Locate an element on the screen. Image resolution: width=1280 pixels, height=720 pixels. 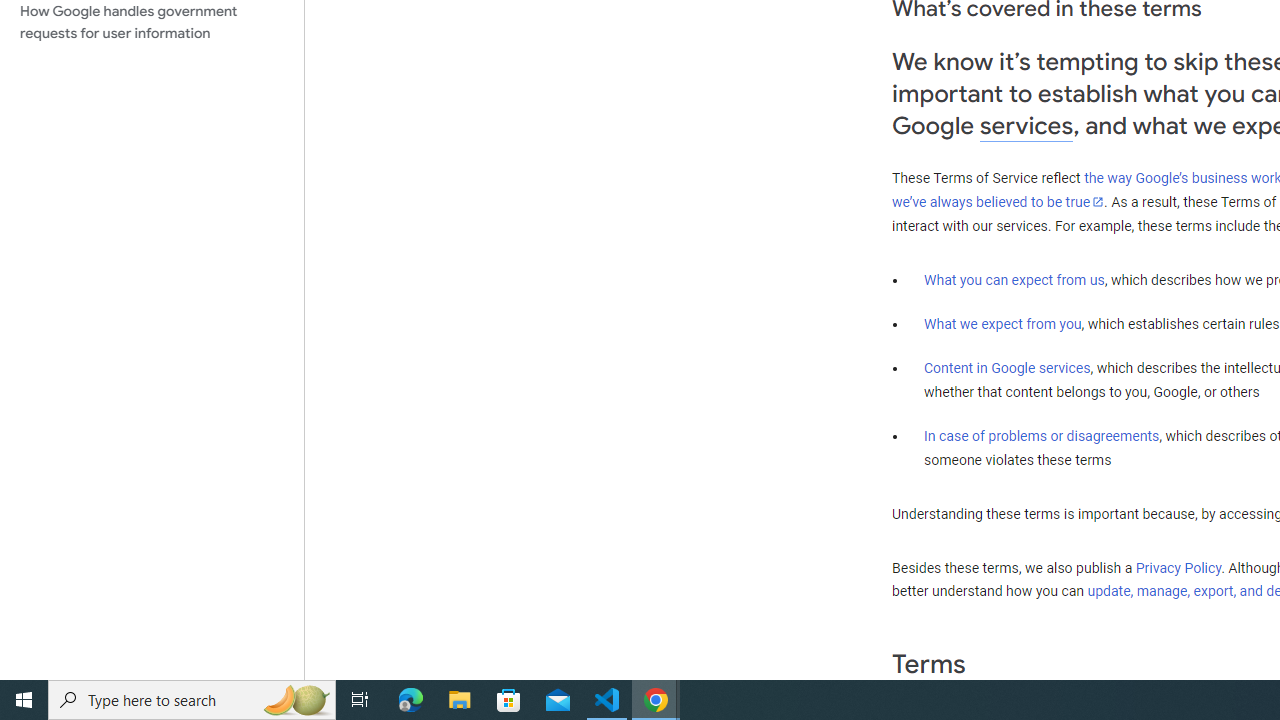
services is located at coordinates (1026, 126).